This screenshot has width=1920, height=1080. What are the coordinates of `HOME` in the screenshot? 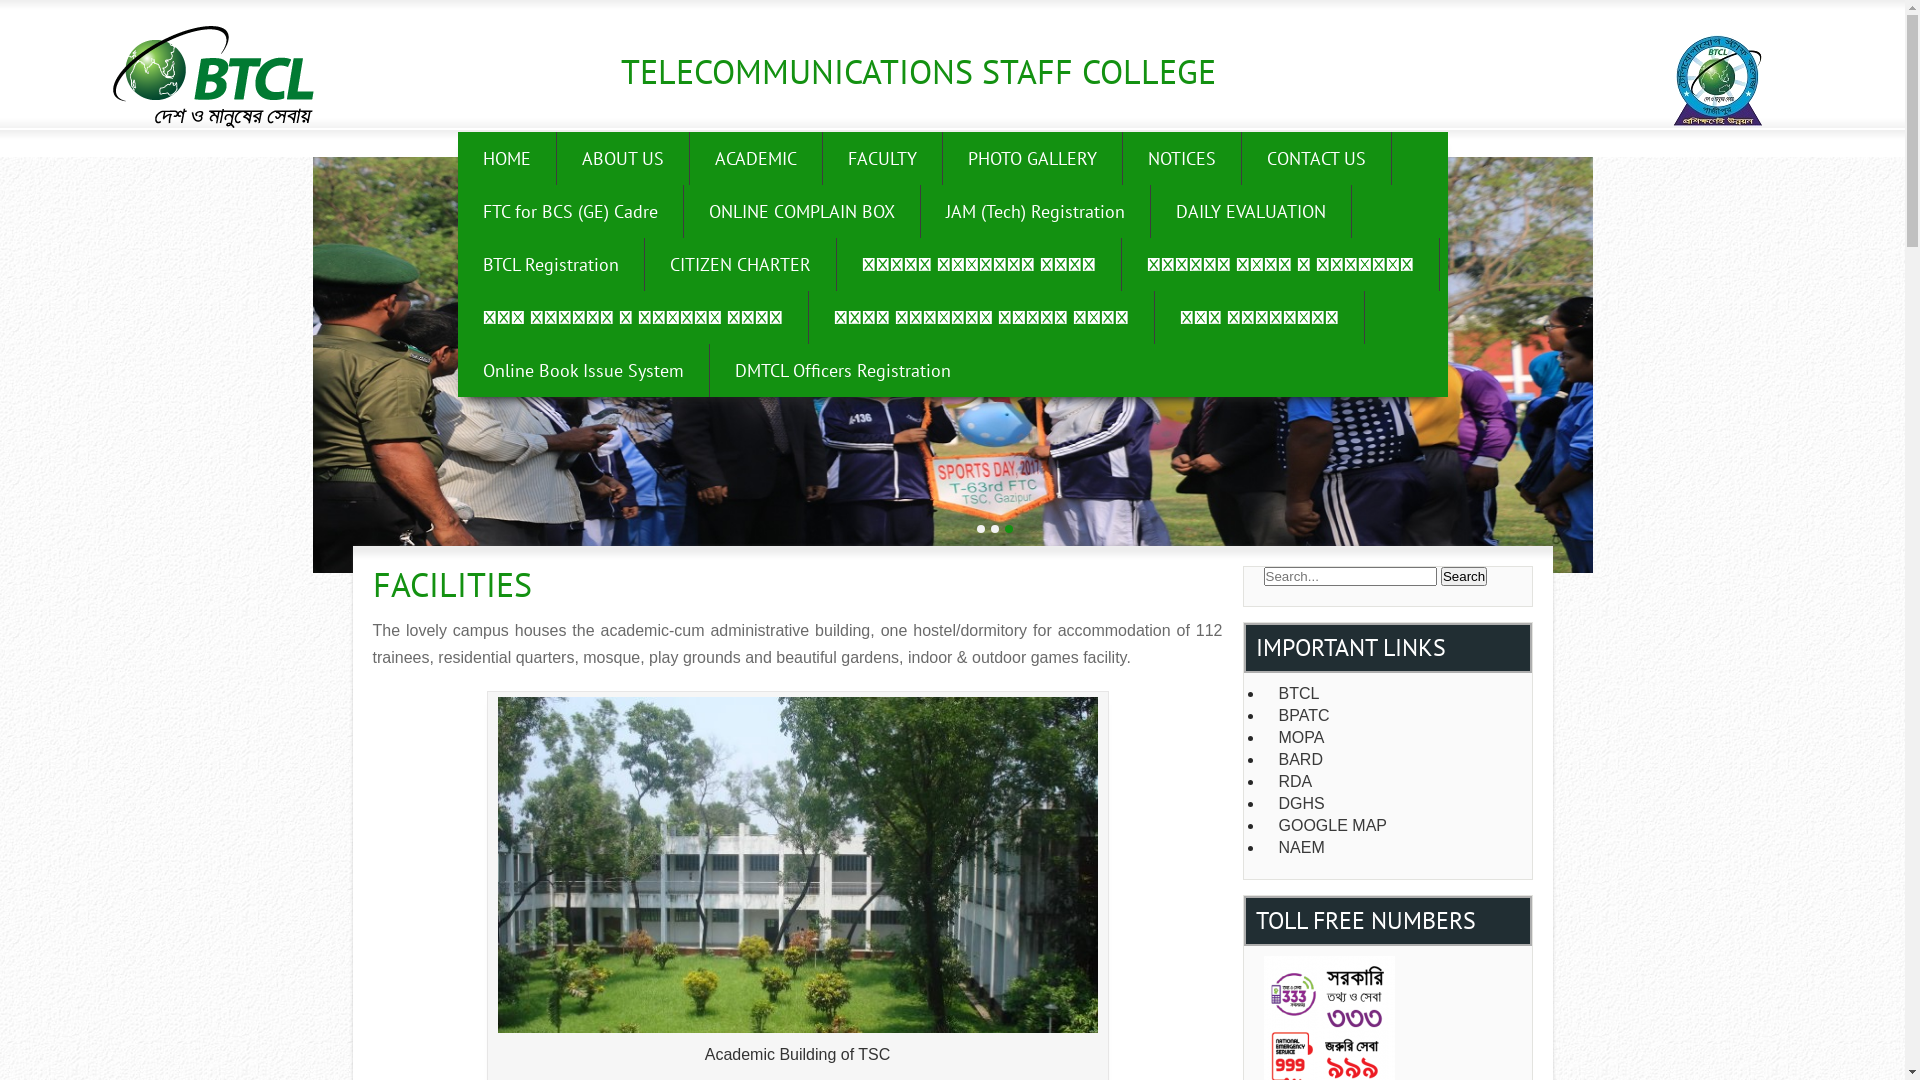 It's located at (508, 158).